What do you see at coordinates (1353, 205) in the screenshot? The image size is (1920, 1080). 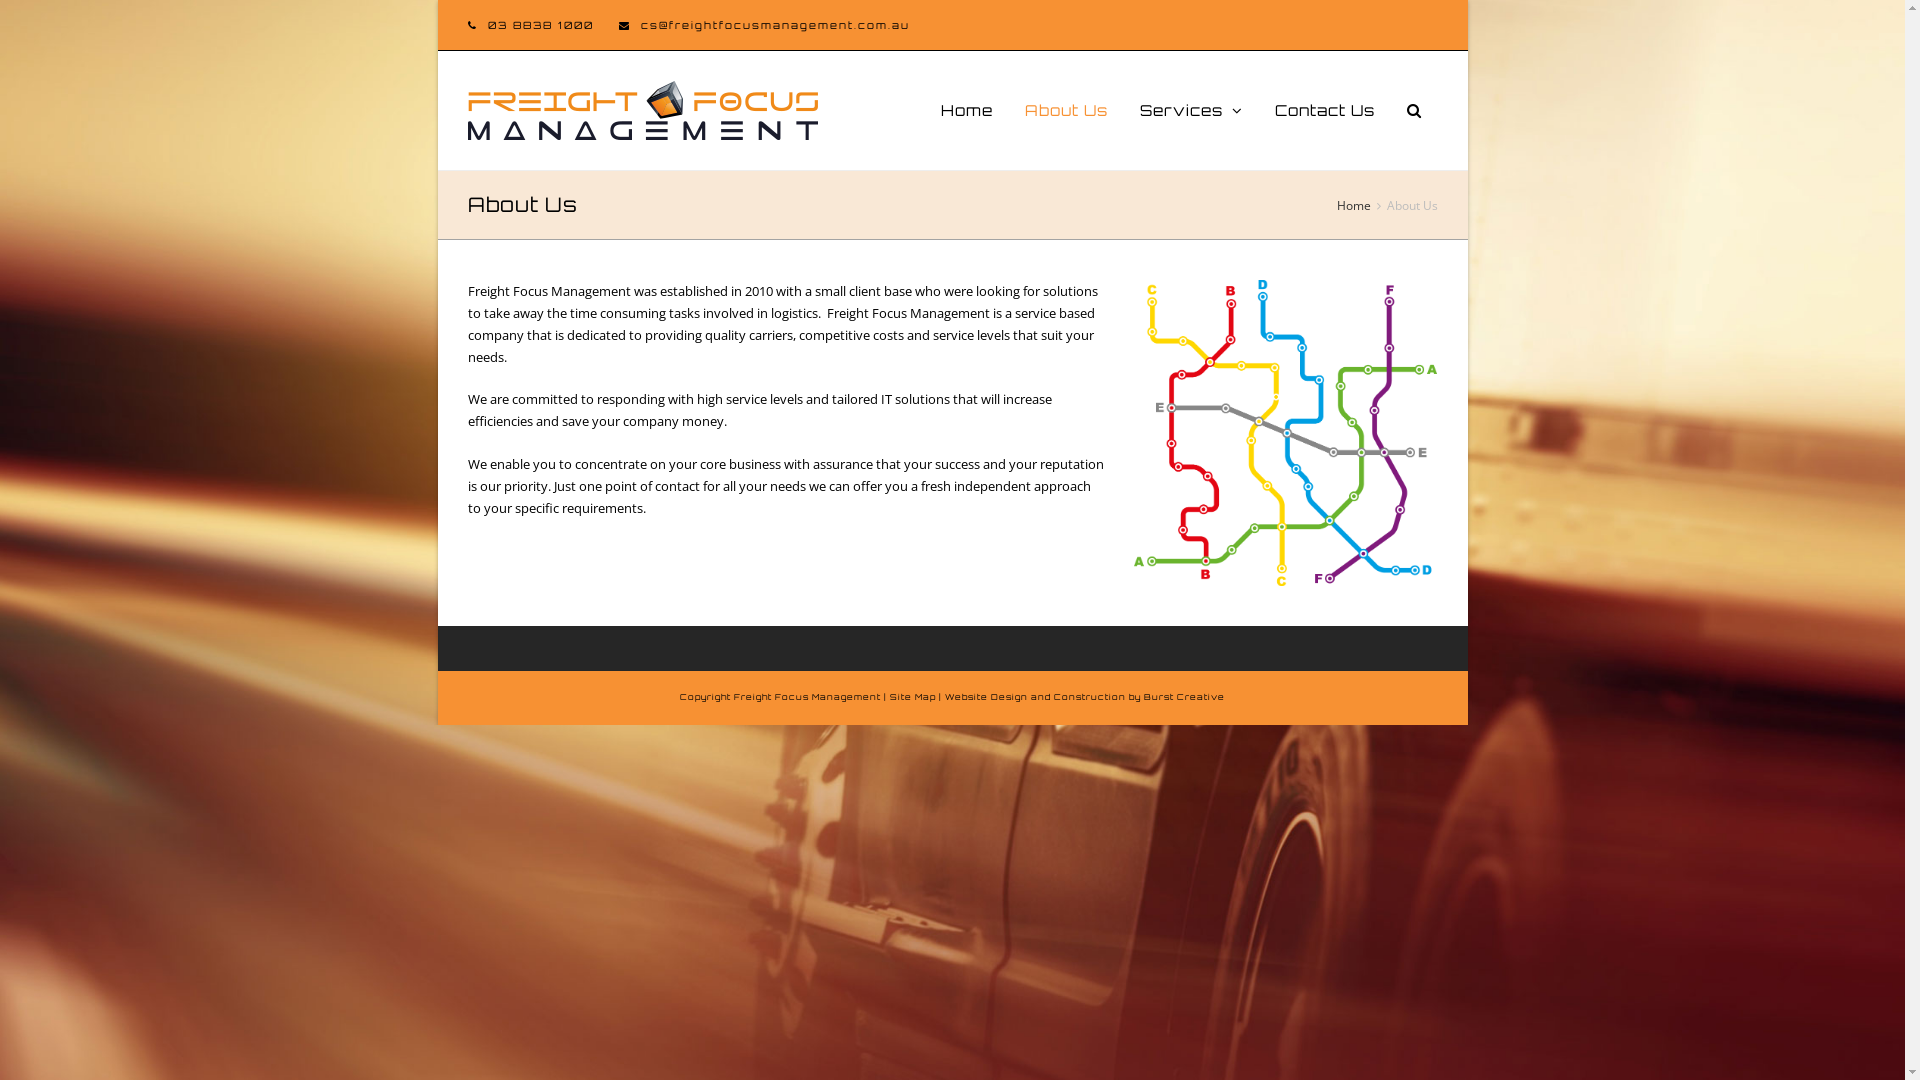 I see `Home` at bounding box center [1353, 205].